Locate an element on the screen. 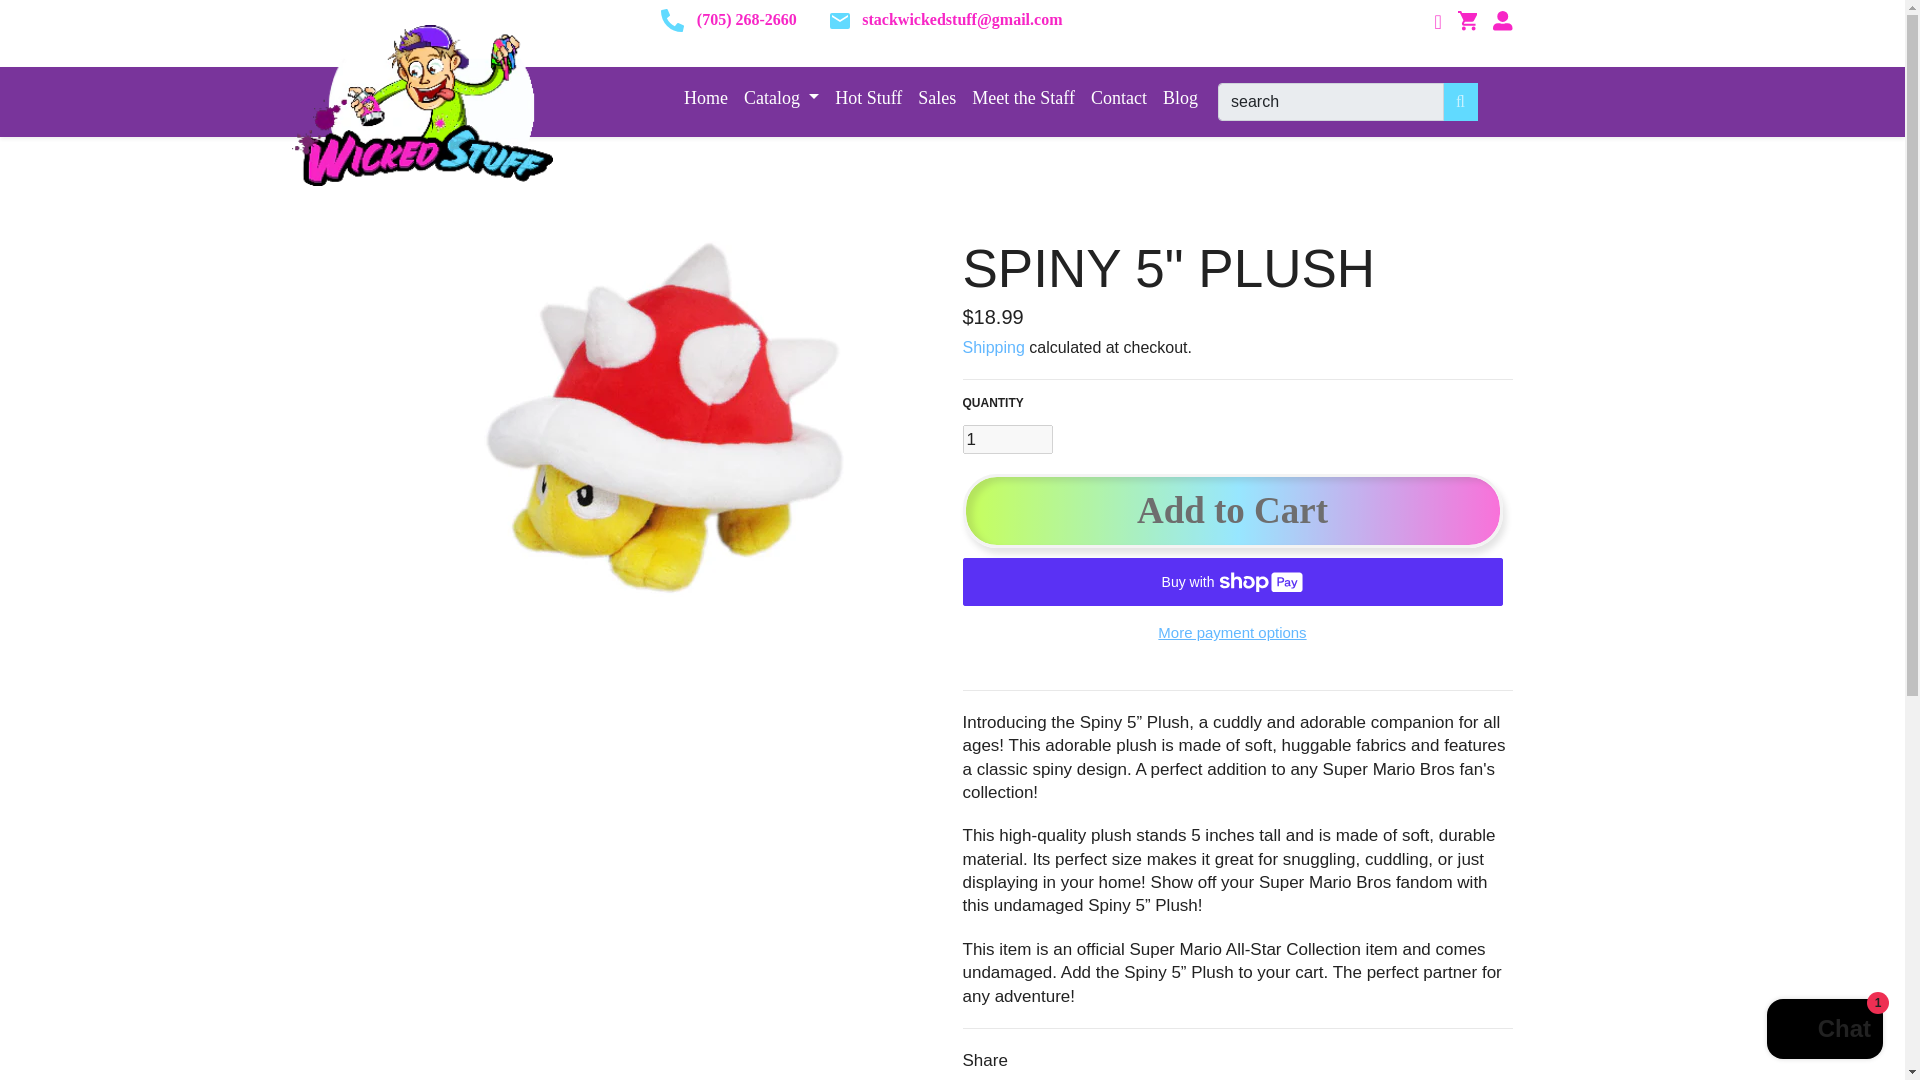 The image size is (1920, 1080). Blog is located at coordinates (1180, 98).